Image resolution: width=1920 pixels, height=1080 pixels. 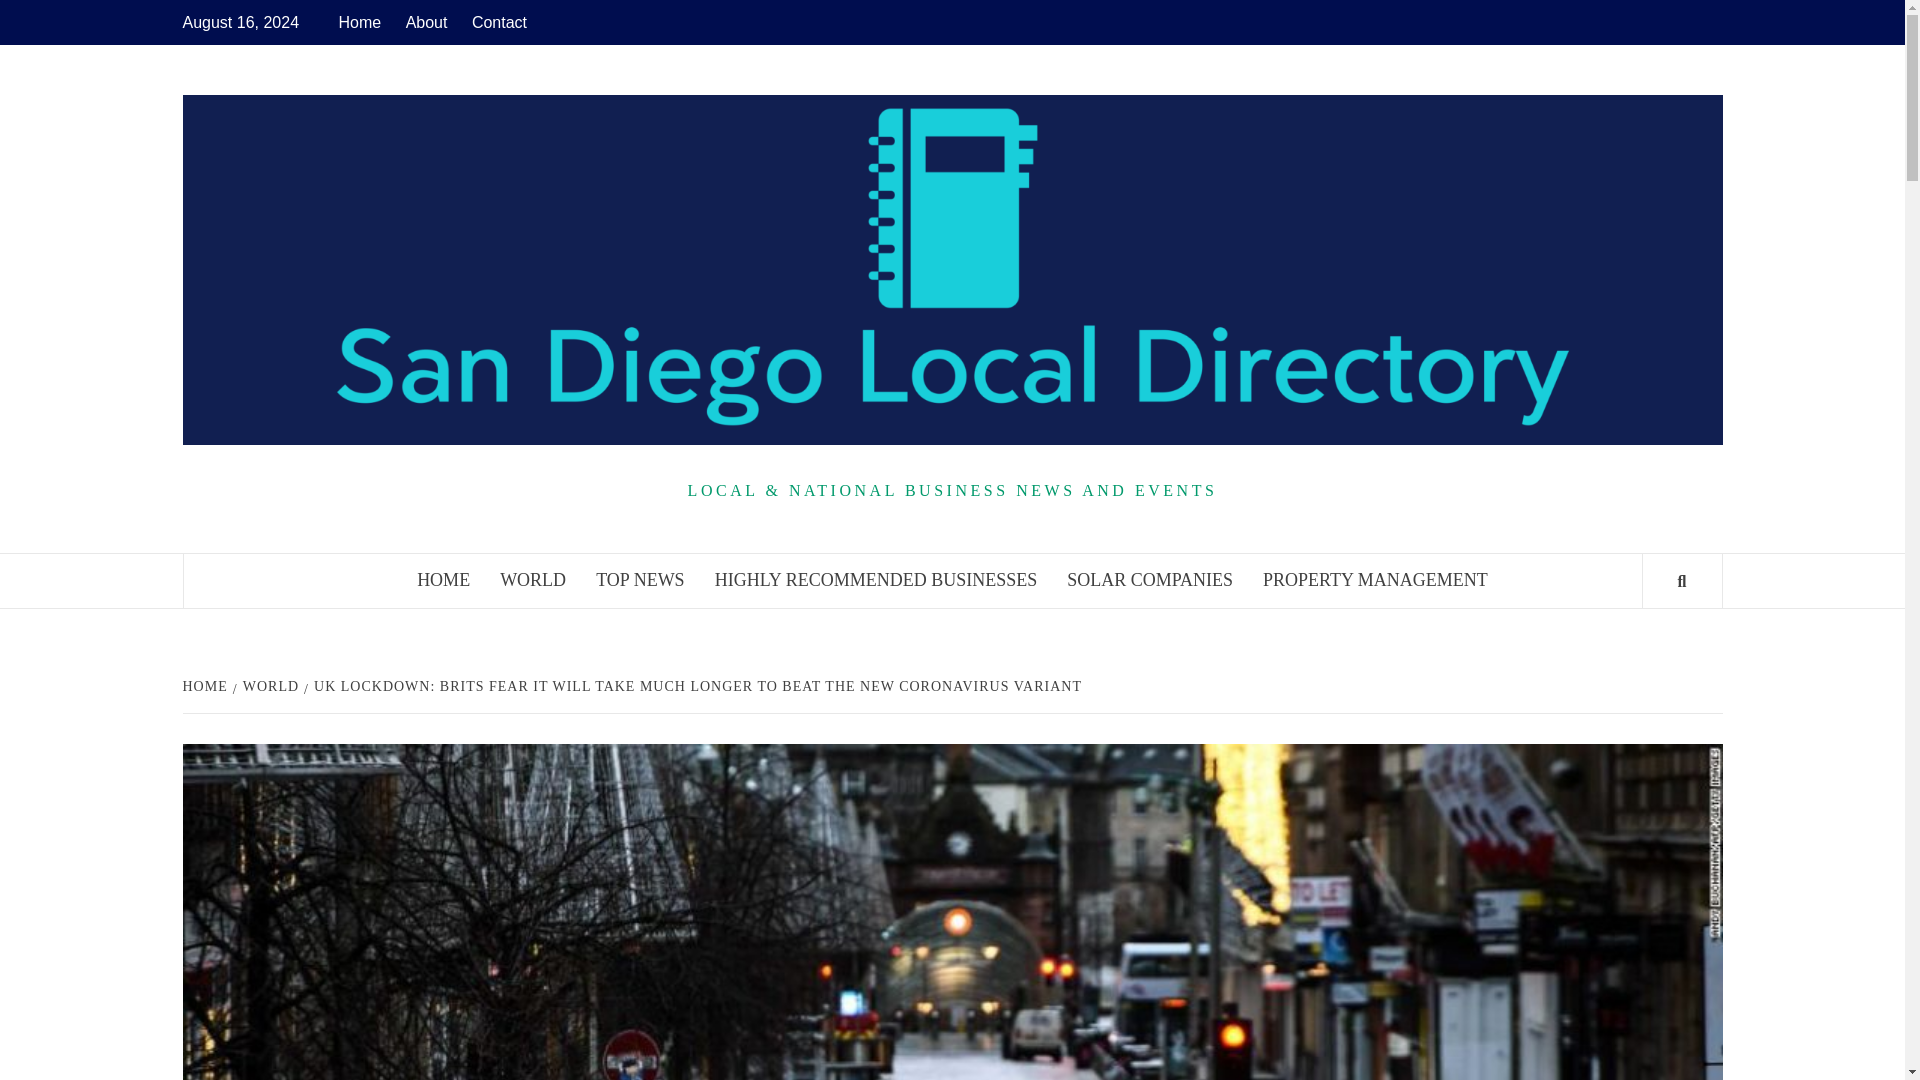 I want to click on WORLD, so click(x=533, y=580).